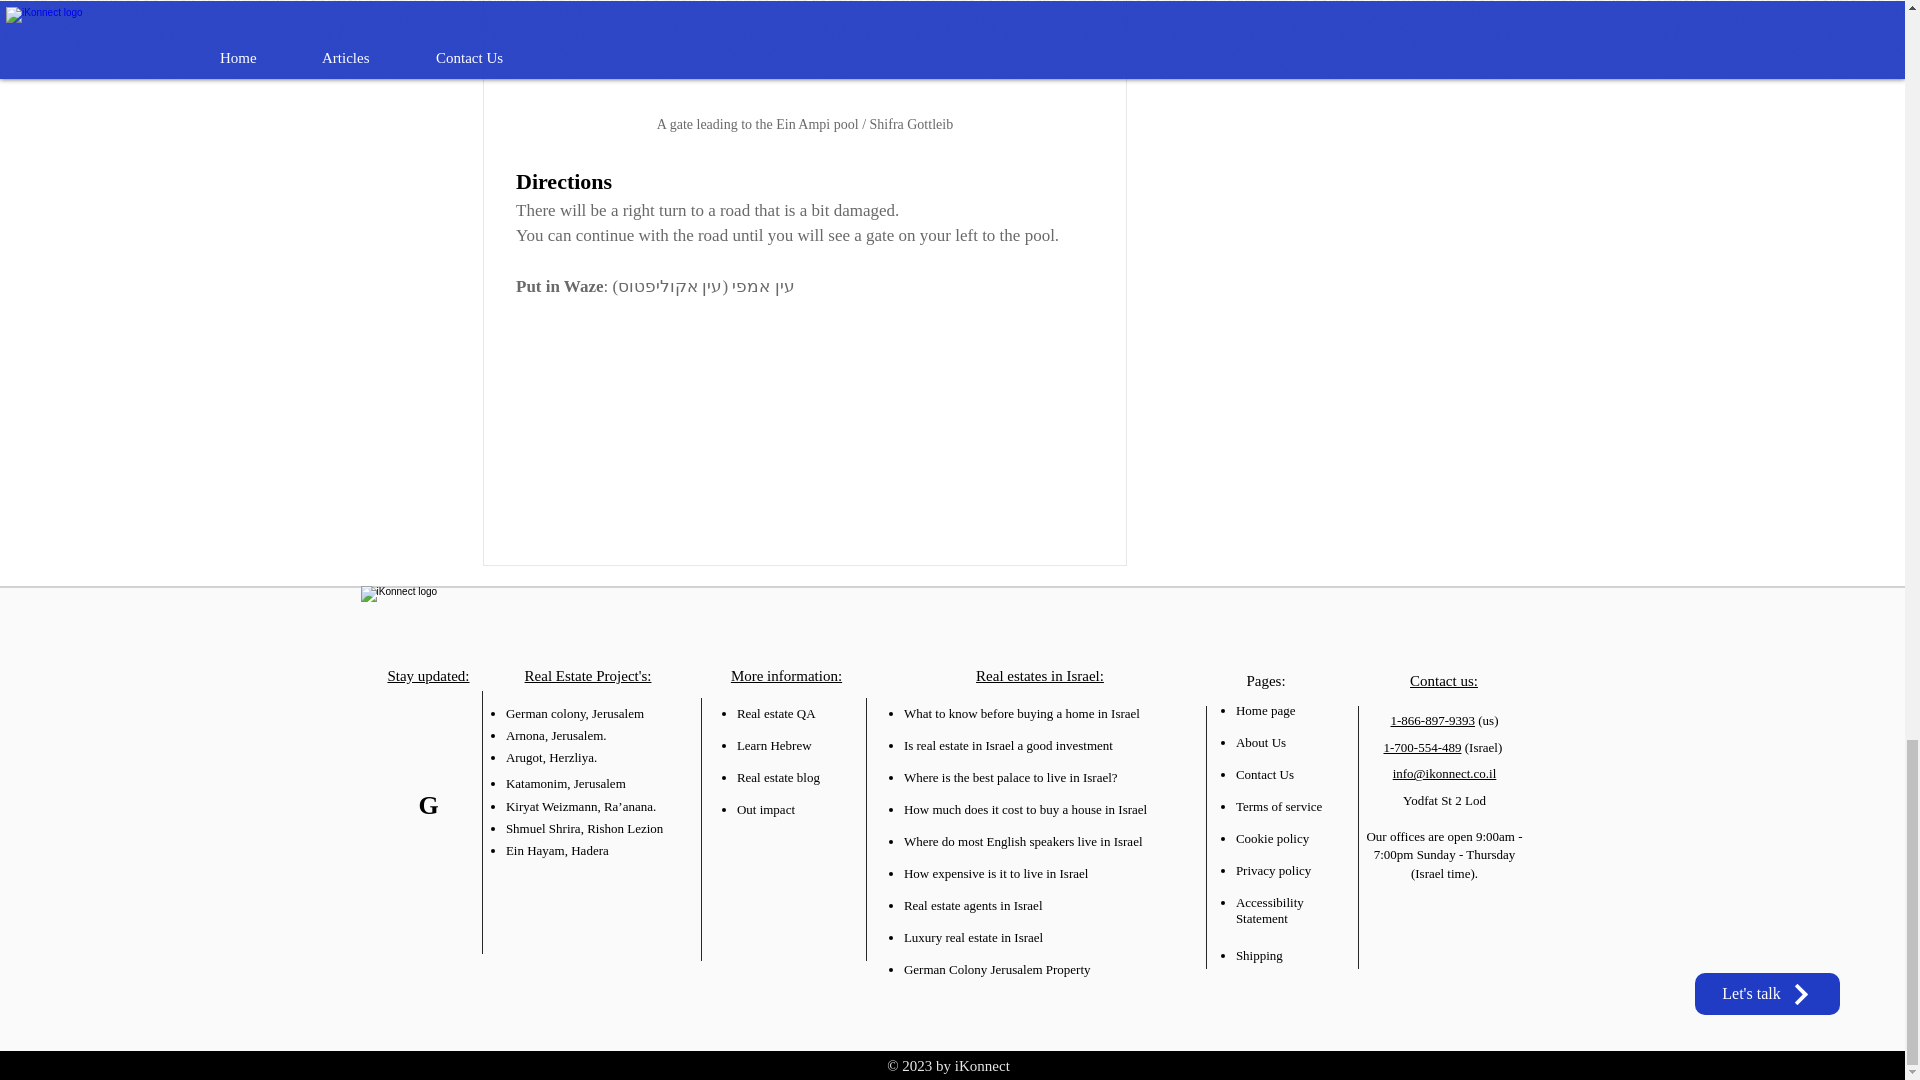 The height and width of the screenshot is (1080, 1920). Describe the element at coordinates (552, 756) in the screenshot. I see `Arugot, Herzliya.` at that location.